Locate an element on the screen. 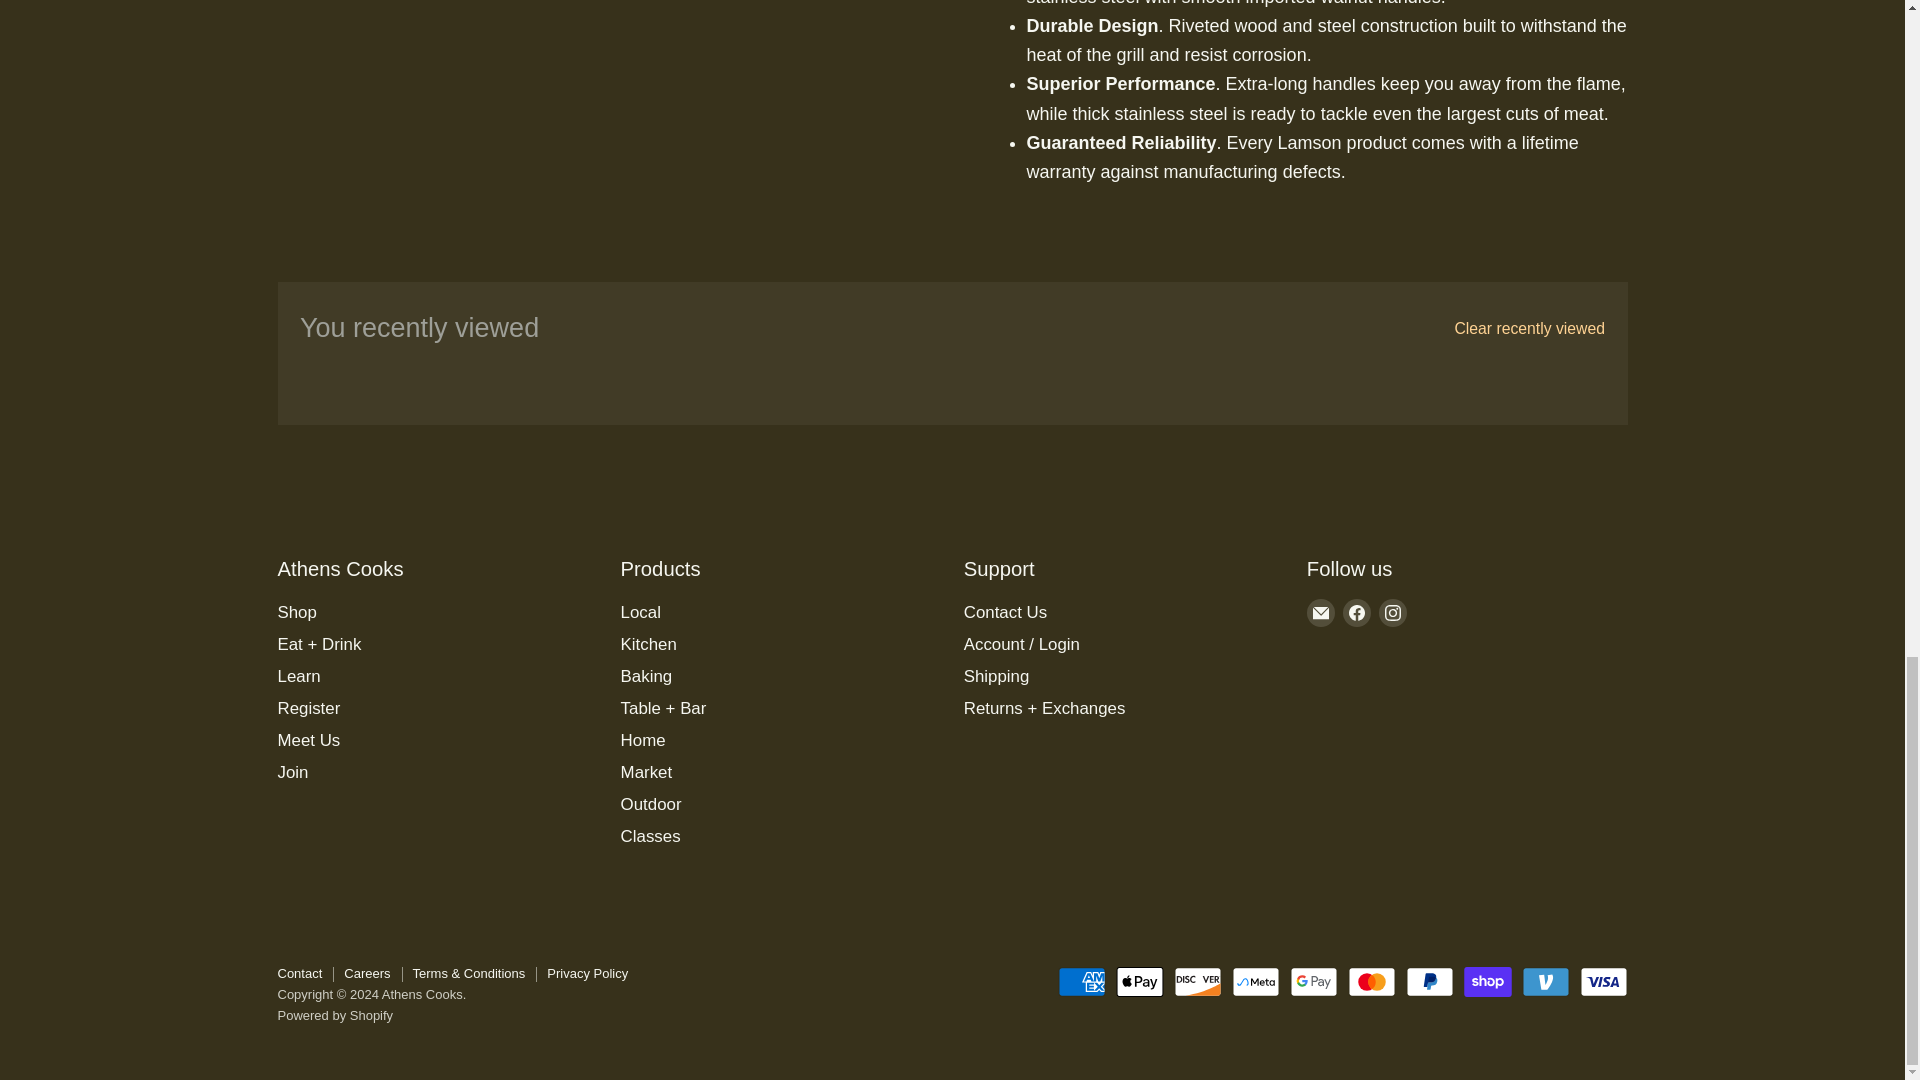 The width and height of the screenshot is (1920, 1080). Facebook is located at coordinates (1356, 613).